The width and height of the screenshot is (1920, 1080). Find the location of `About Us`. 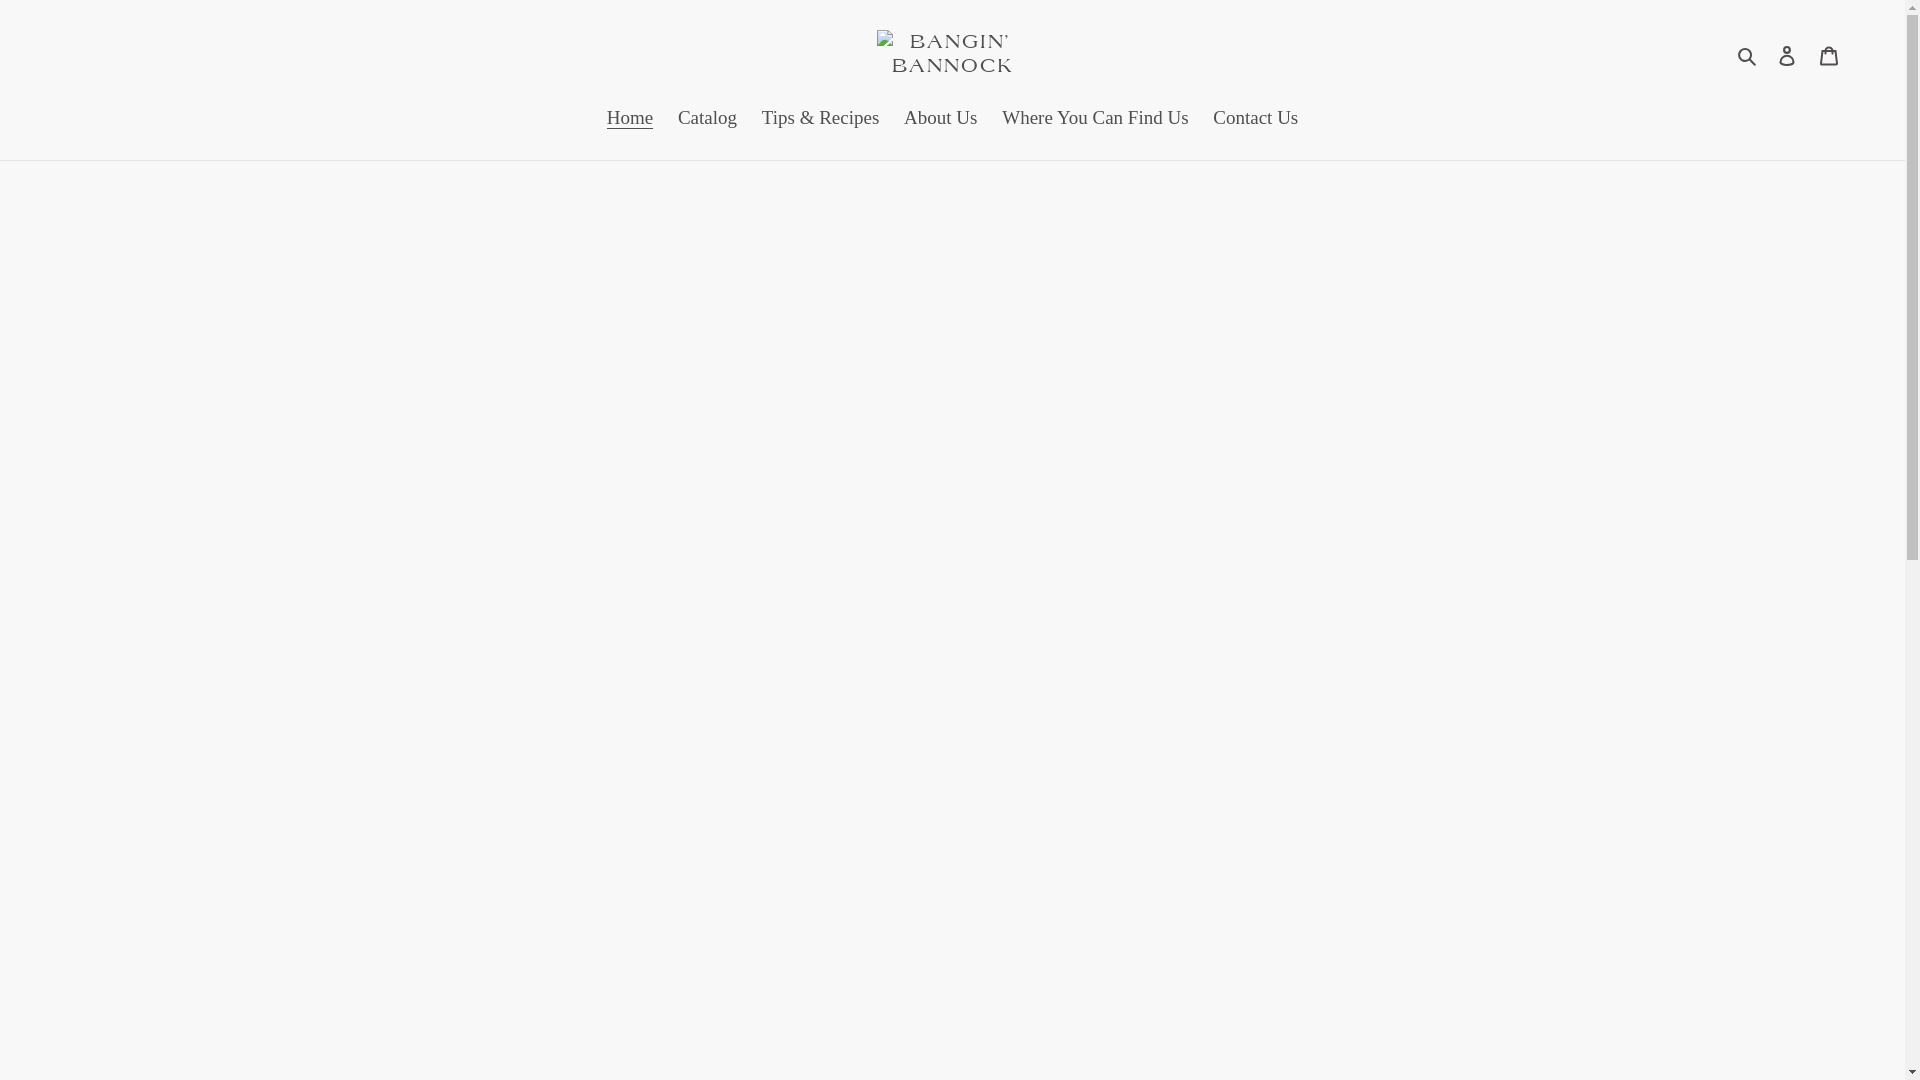

About Us is located at coordinates (940, 120).